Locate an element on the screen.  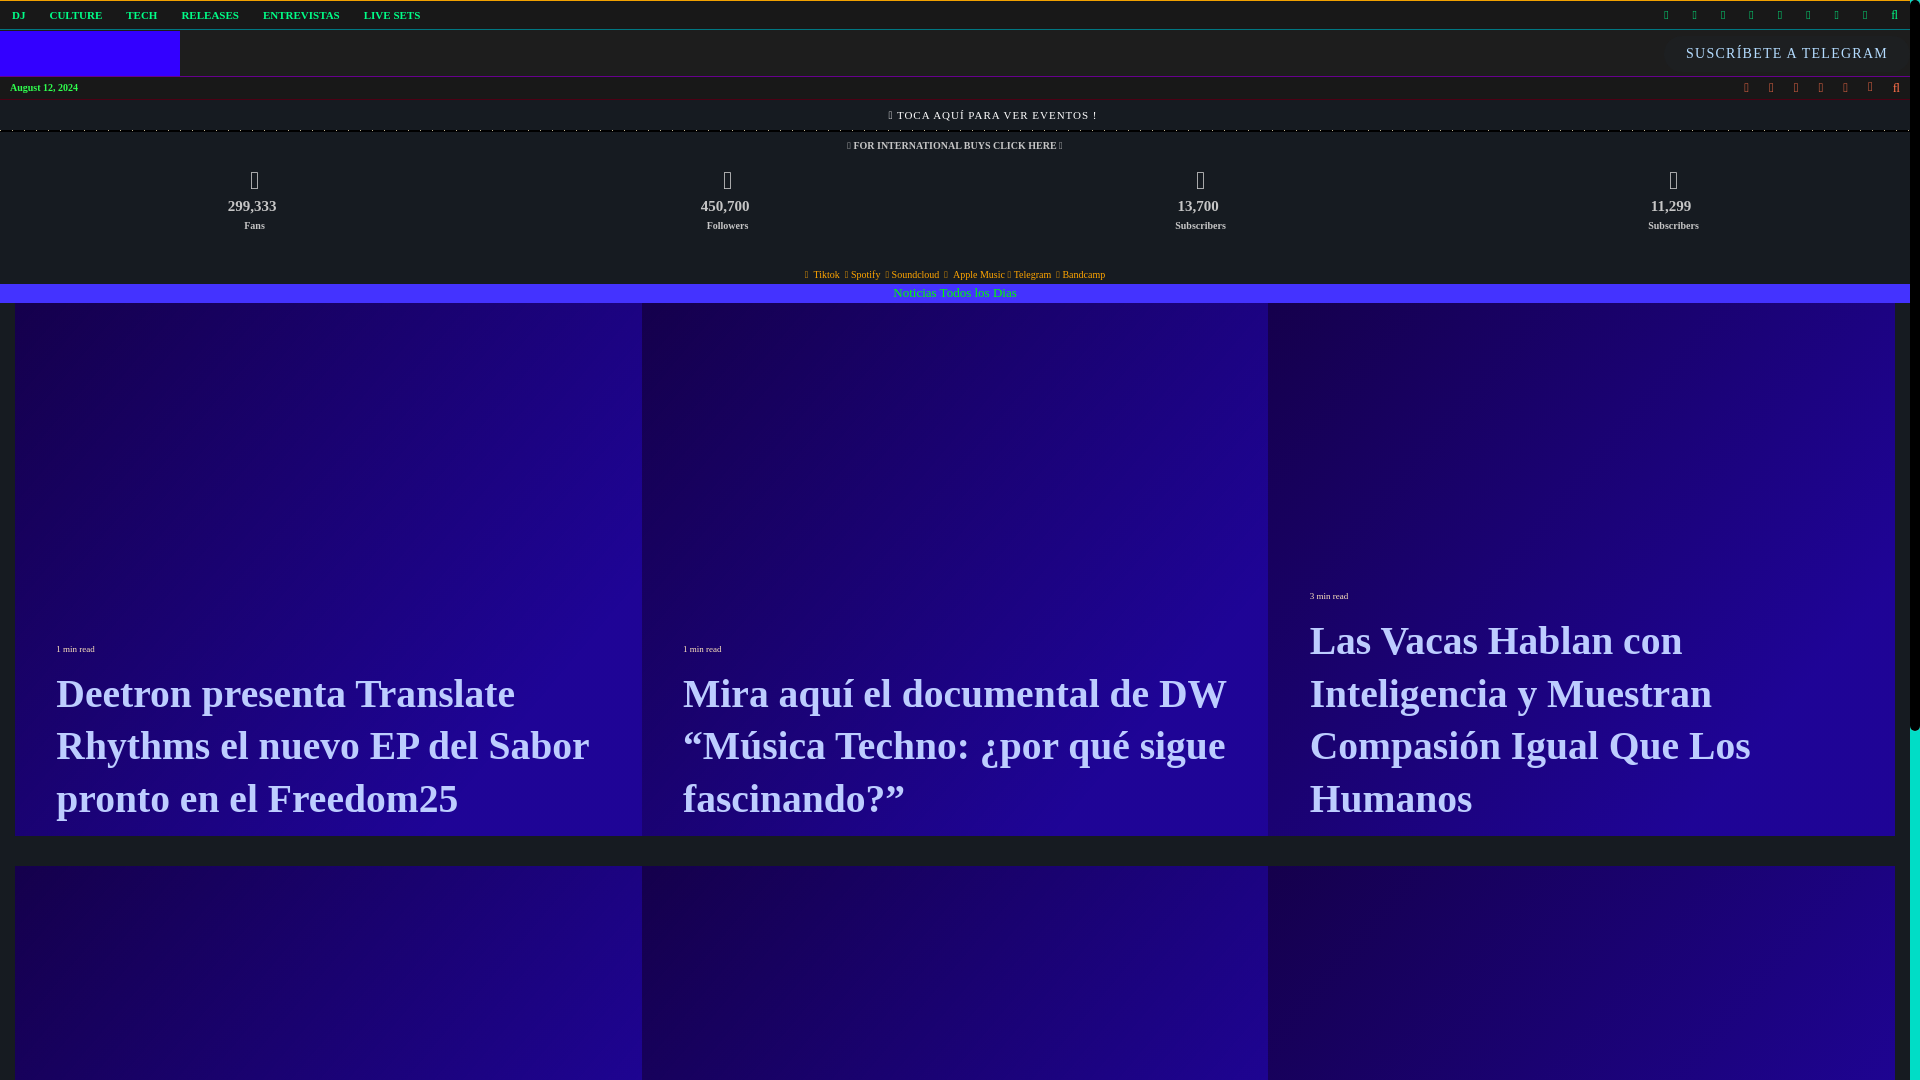
DJ is located at coordinates (18, 15).